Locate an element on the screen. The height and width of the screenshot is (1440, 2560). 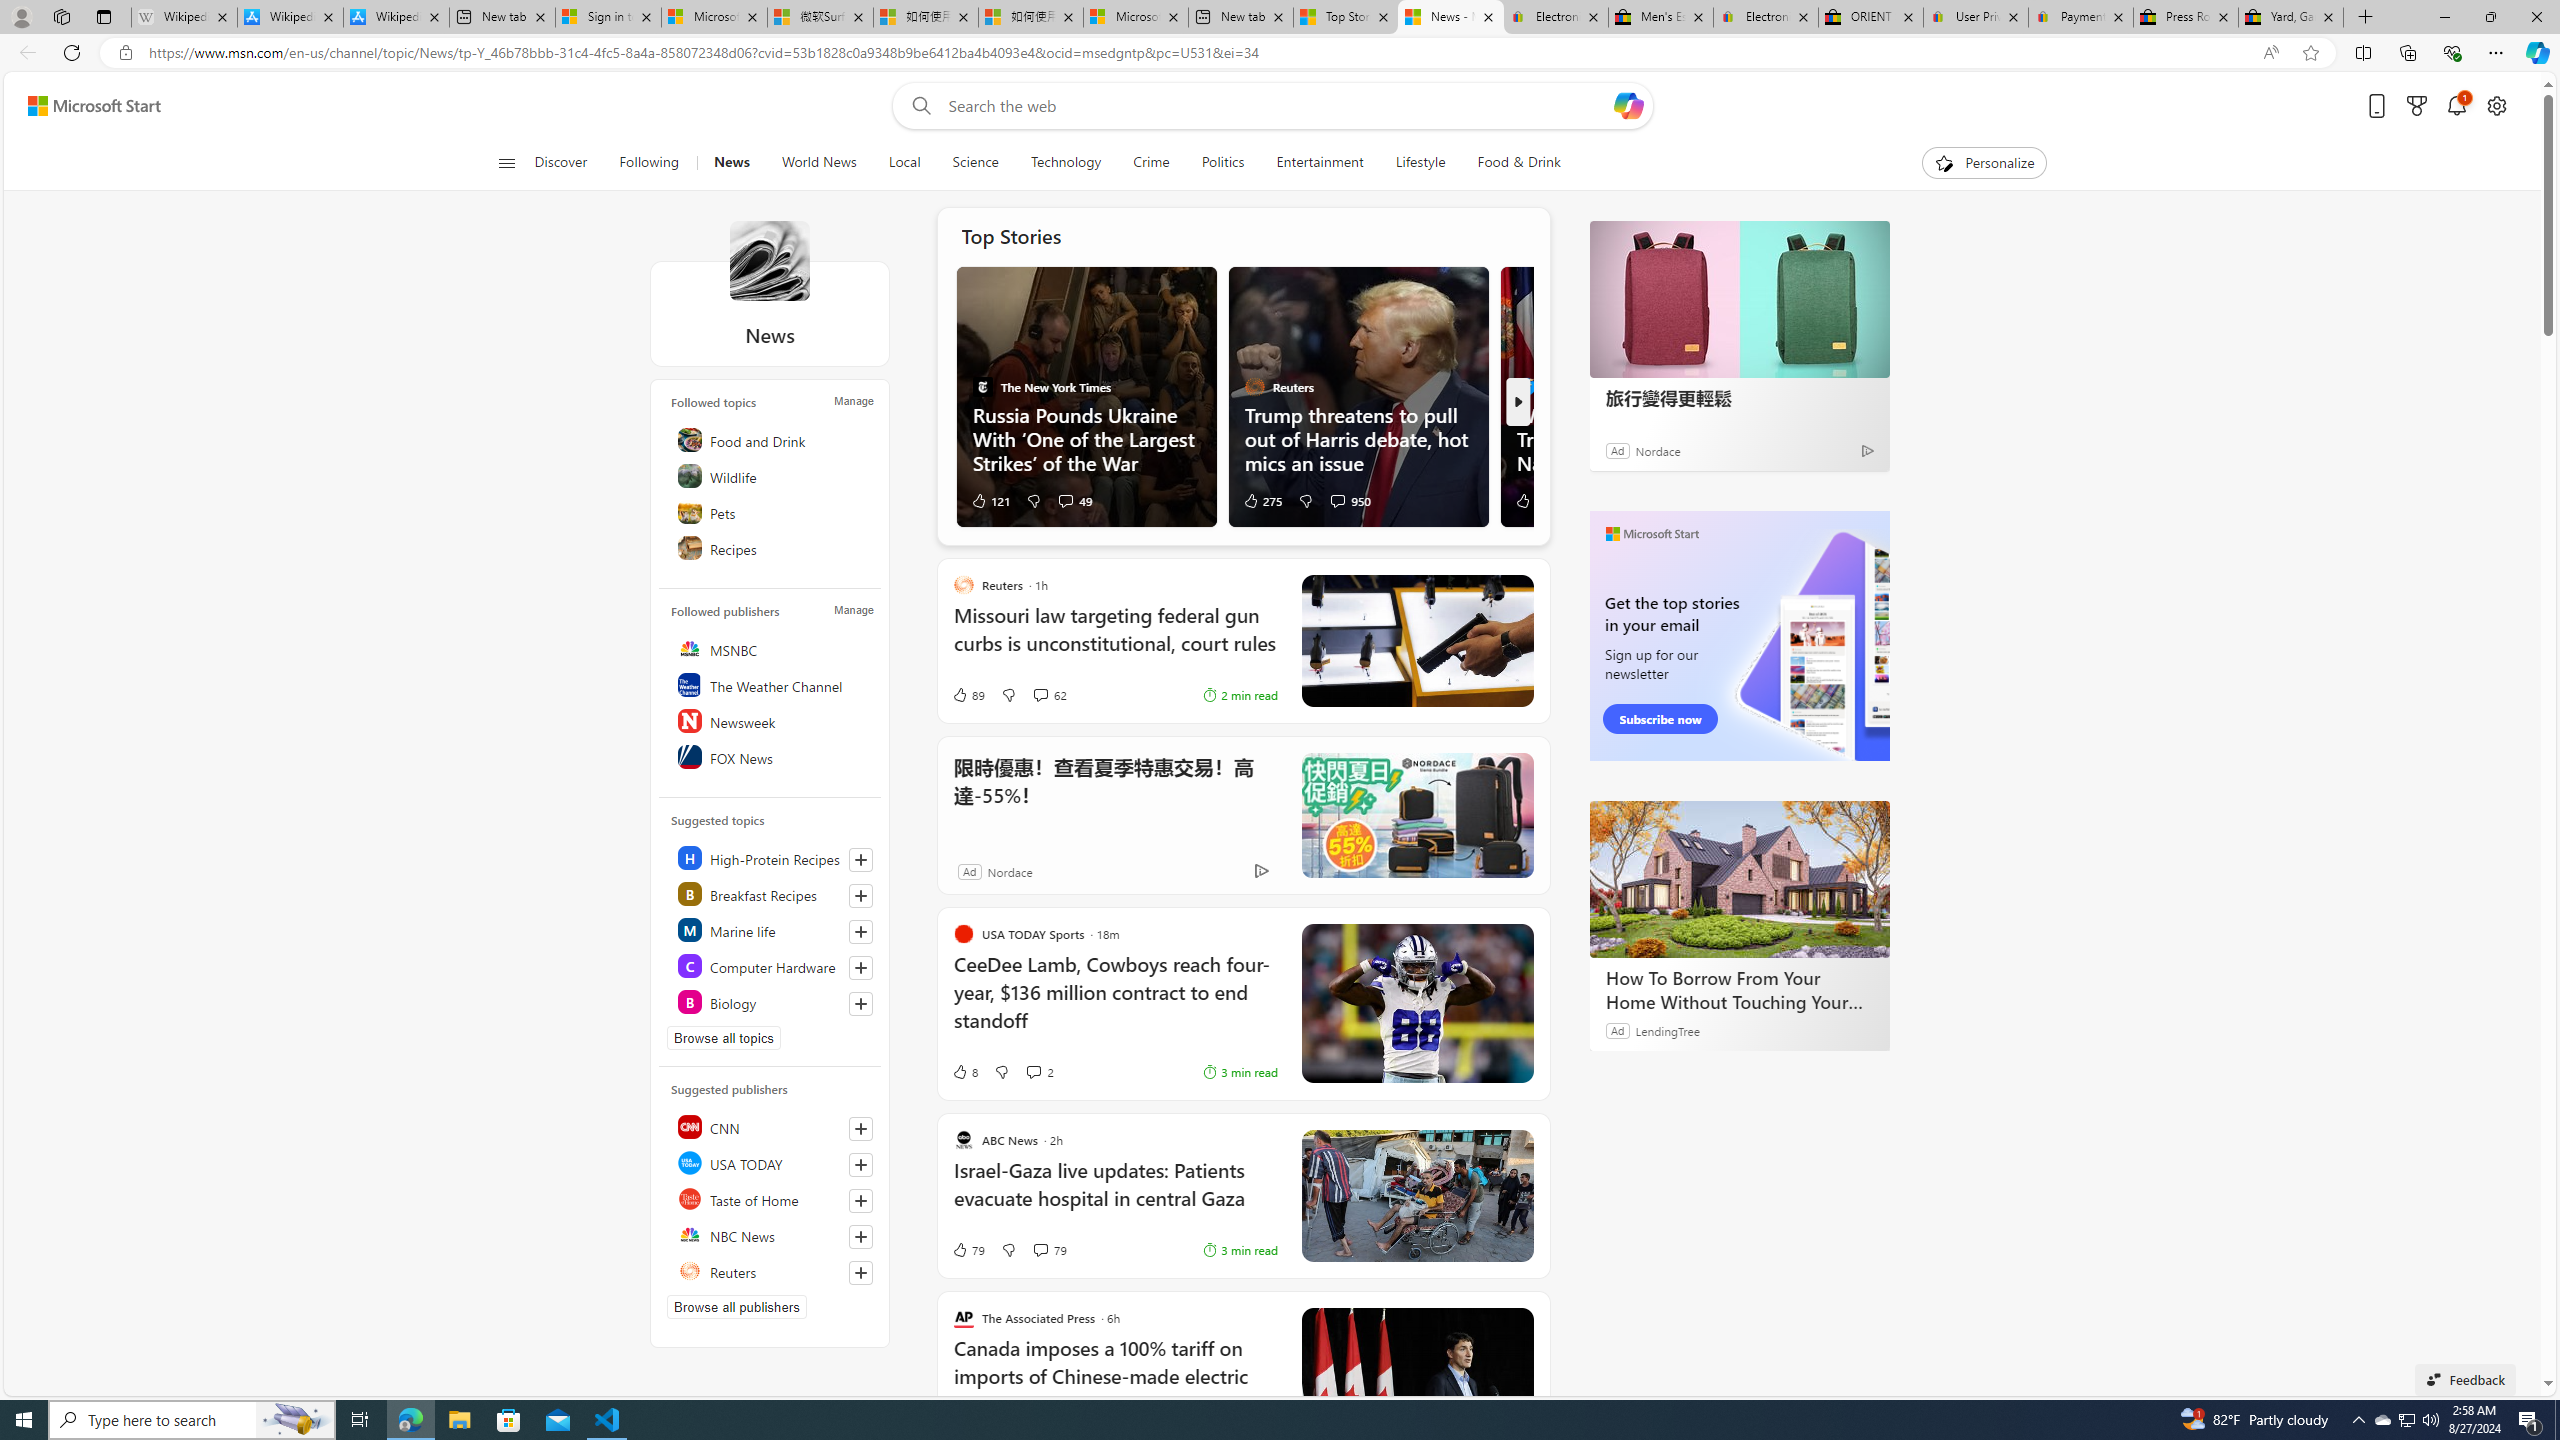
Pets is located at coordinates (773, 512).